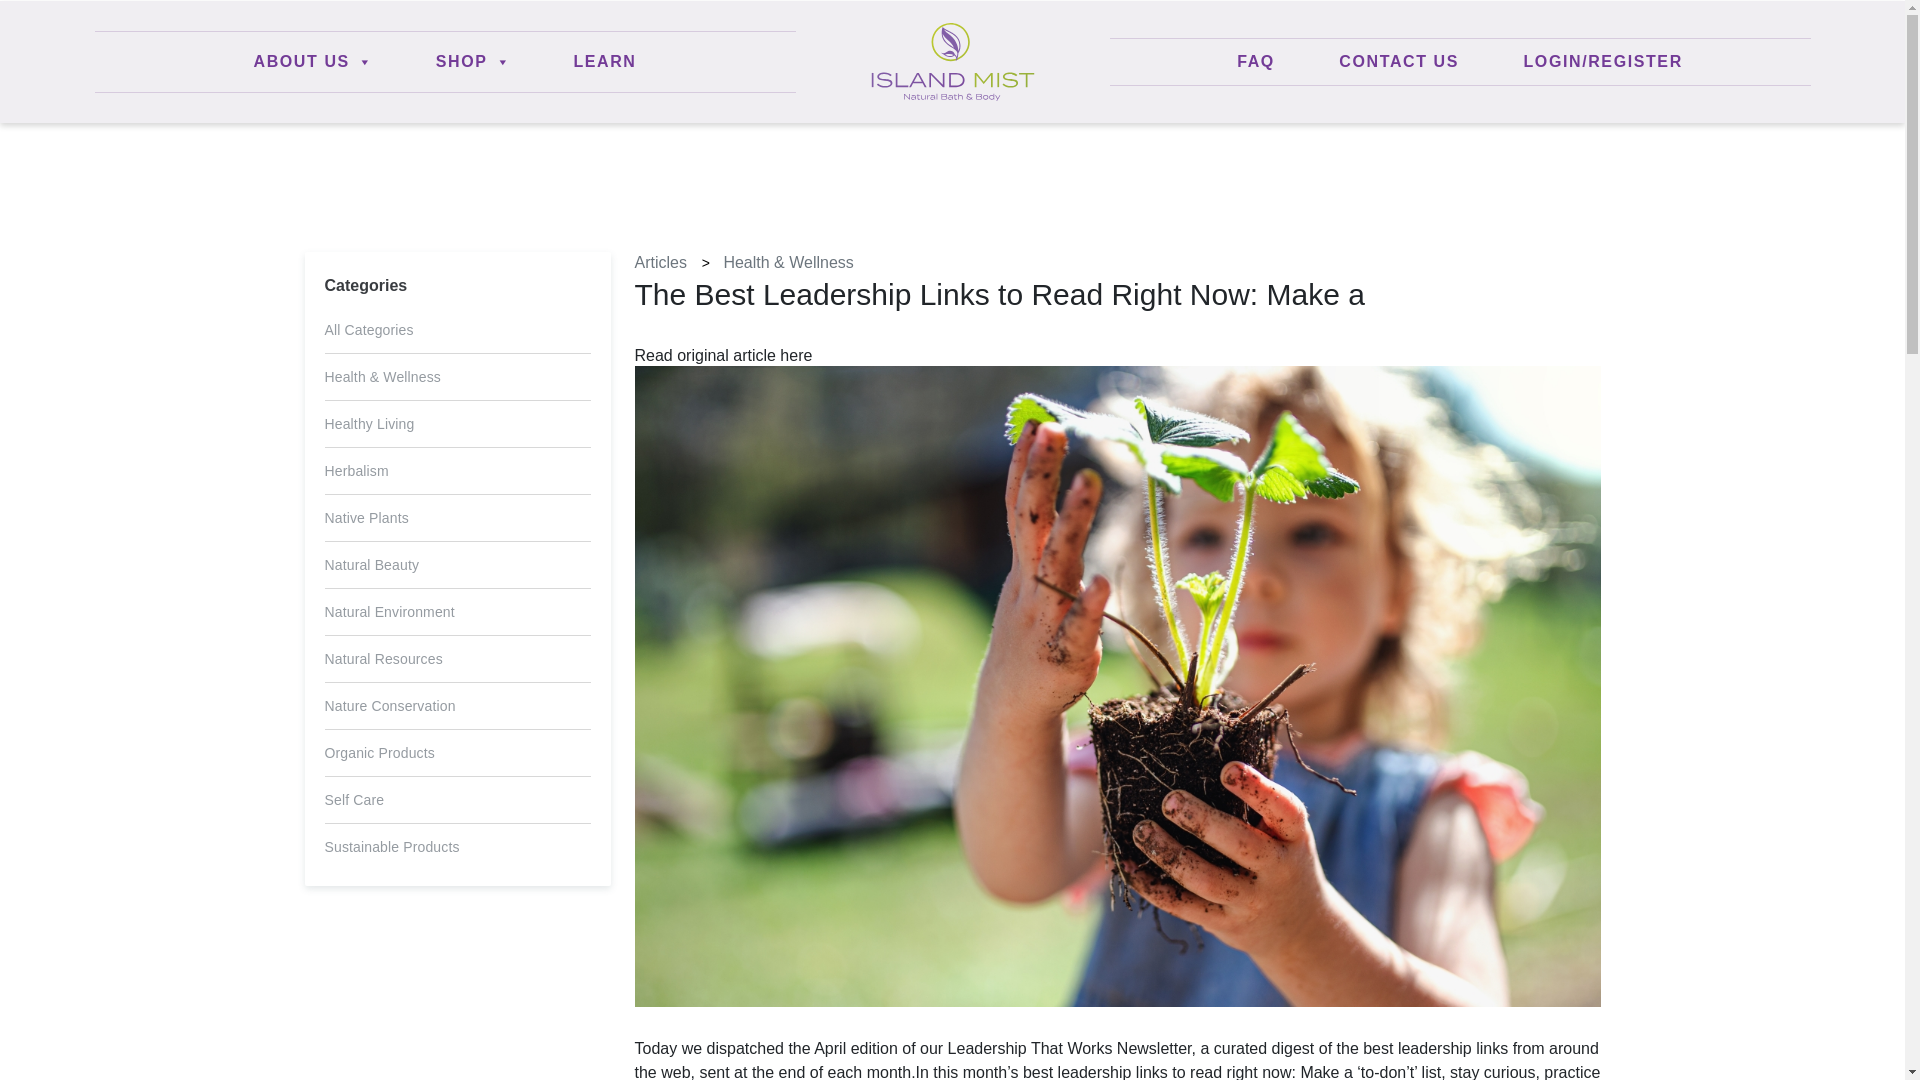 The width and height of the screenshot is (1920, 1080). What do you see at coordinates (952, 61) in the screenshot?
I see `Island Mist logo` at bounding box center [952, 61].